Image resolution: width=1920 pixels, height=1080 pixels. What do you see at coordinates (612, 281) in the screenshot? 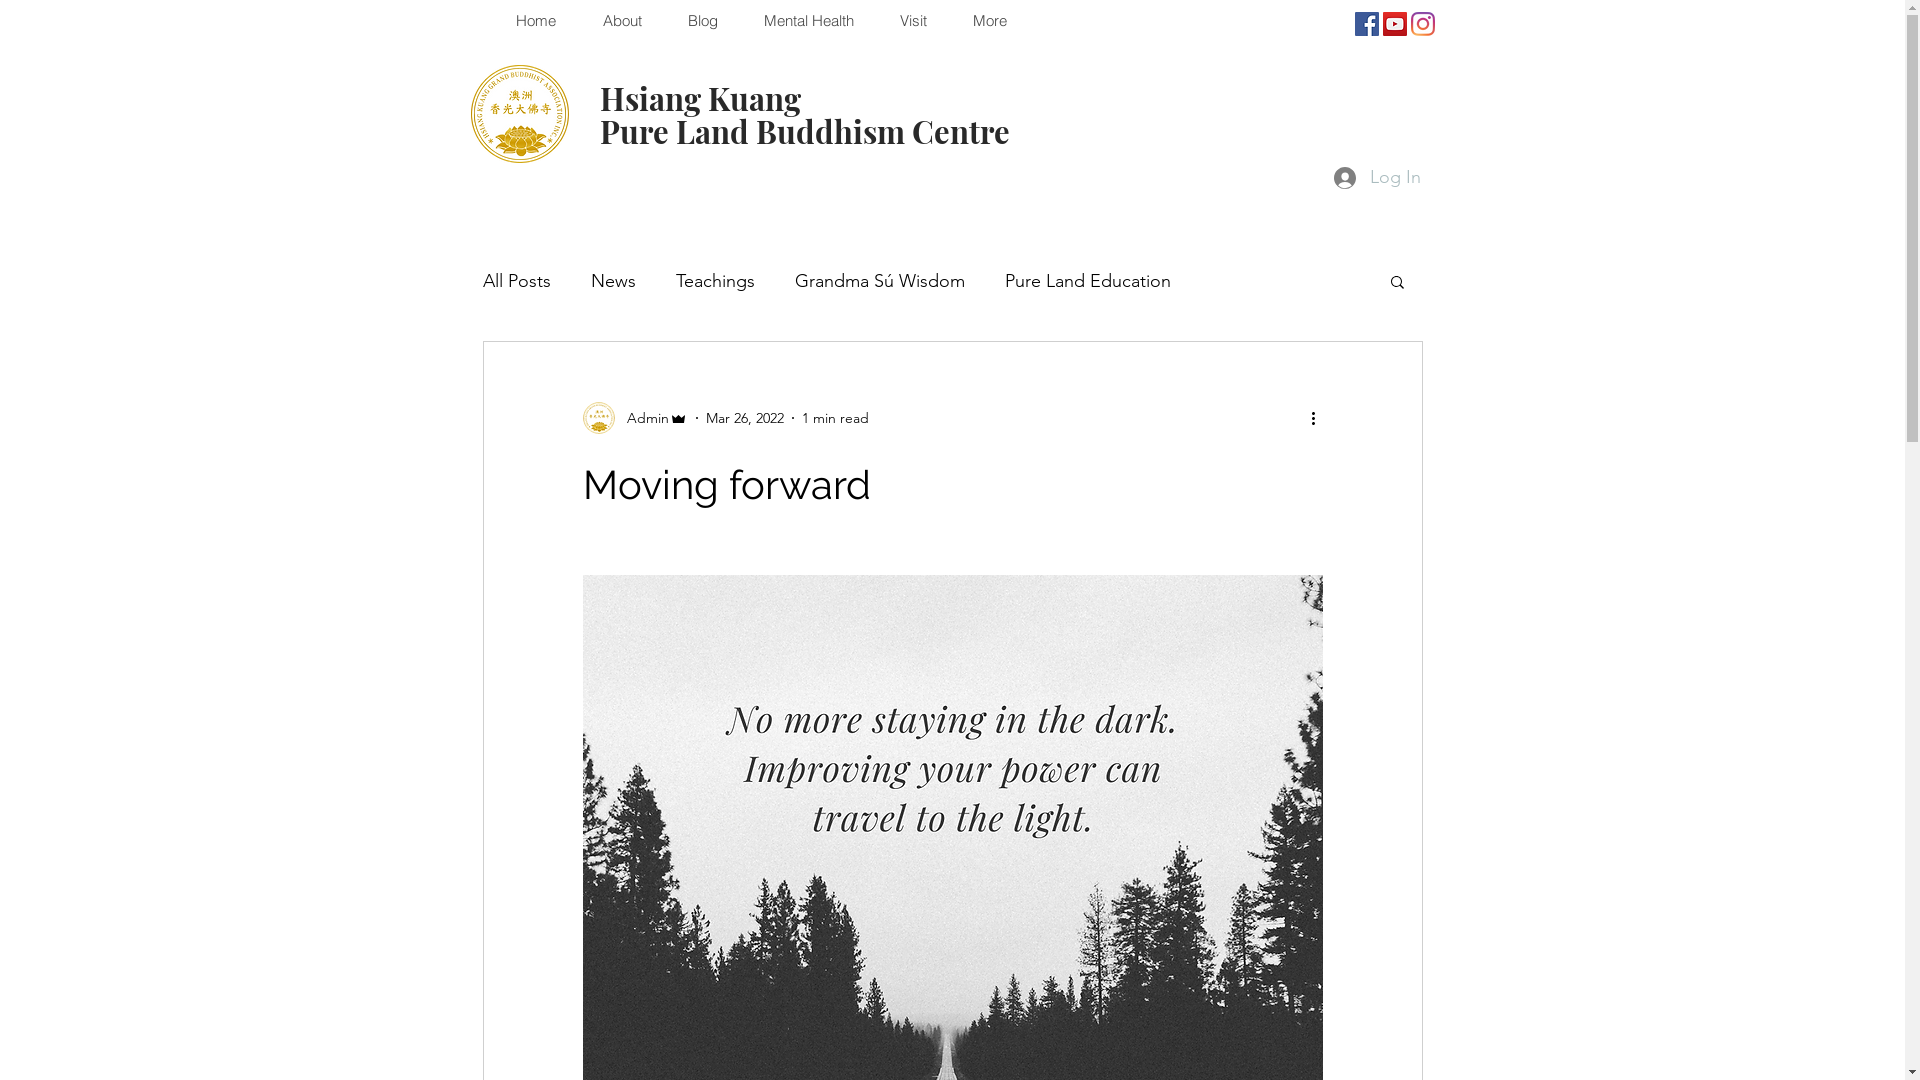
I see `News` at bounding box center [612, 281].